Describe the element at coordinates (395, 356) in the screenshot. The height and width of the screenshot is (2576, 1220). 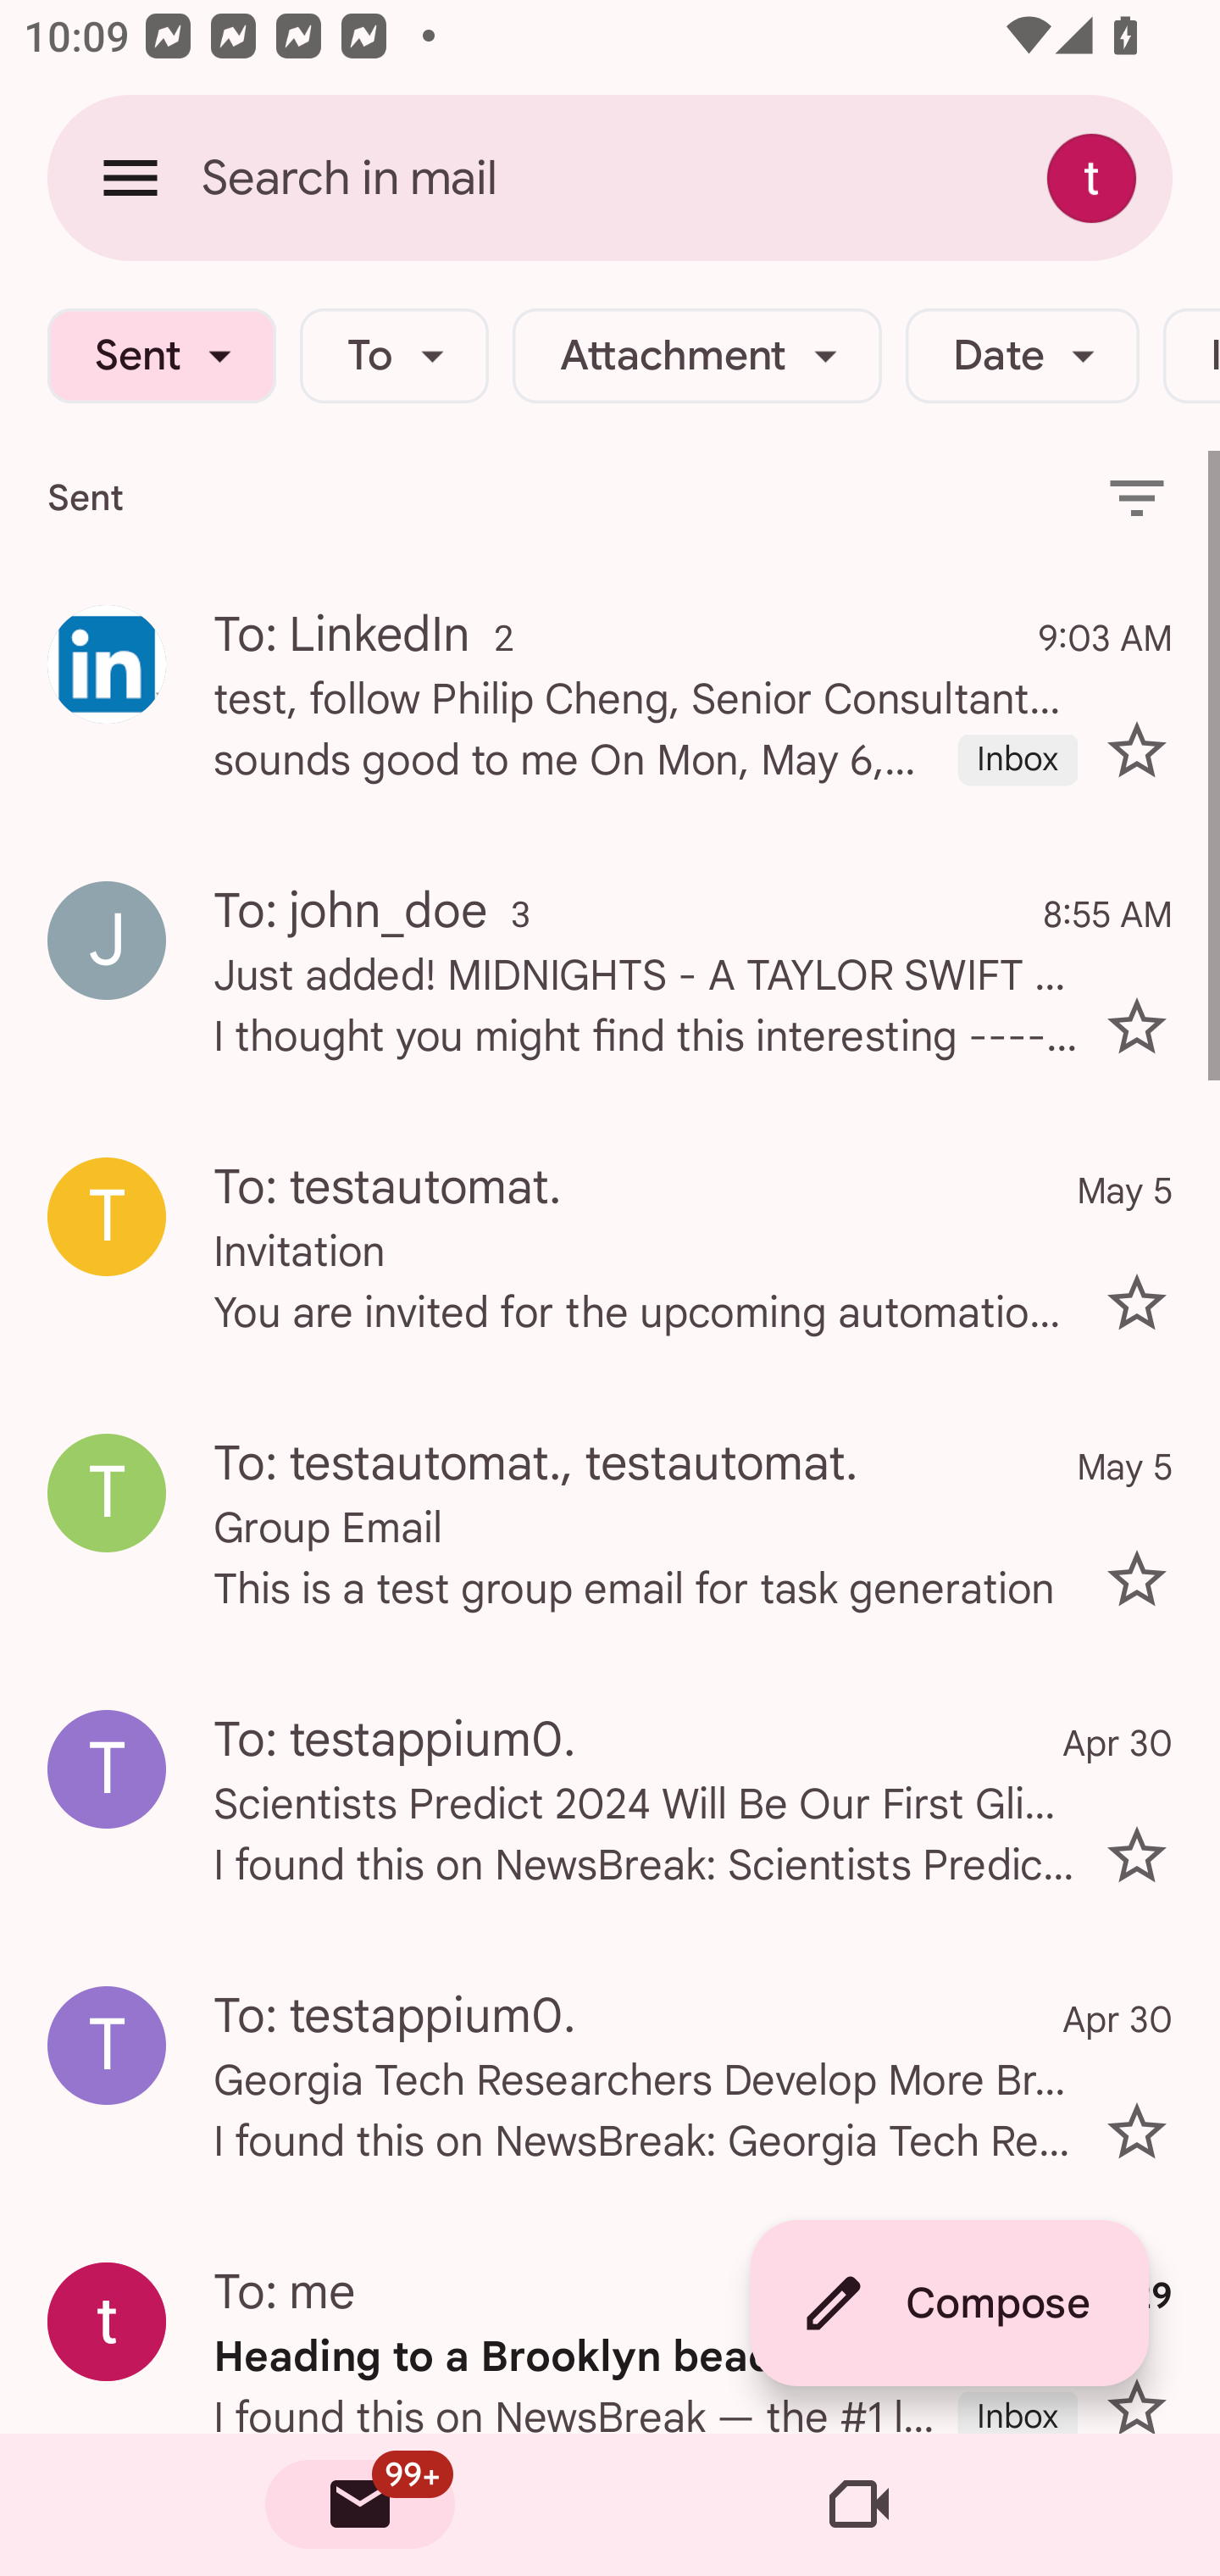
I see `To` at that location.